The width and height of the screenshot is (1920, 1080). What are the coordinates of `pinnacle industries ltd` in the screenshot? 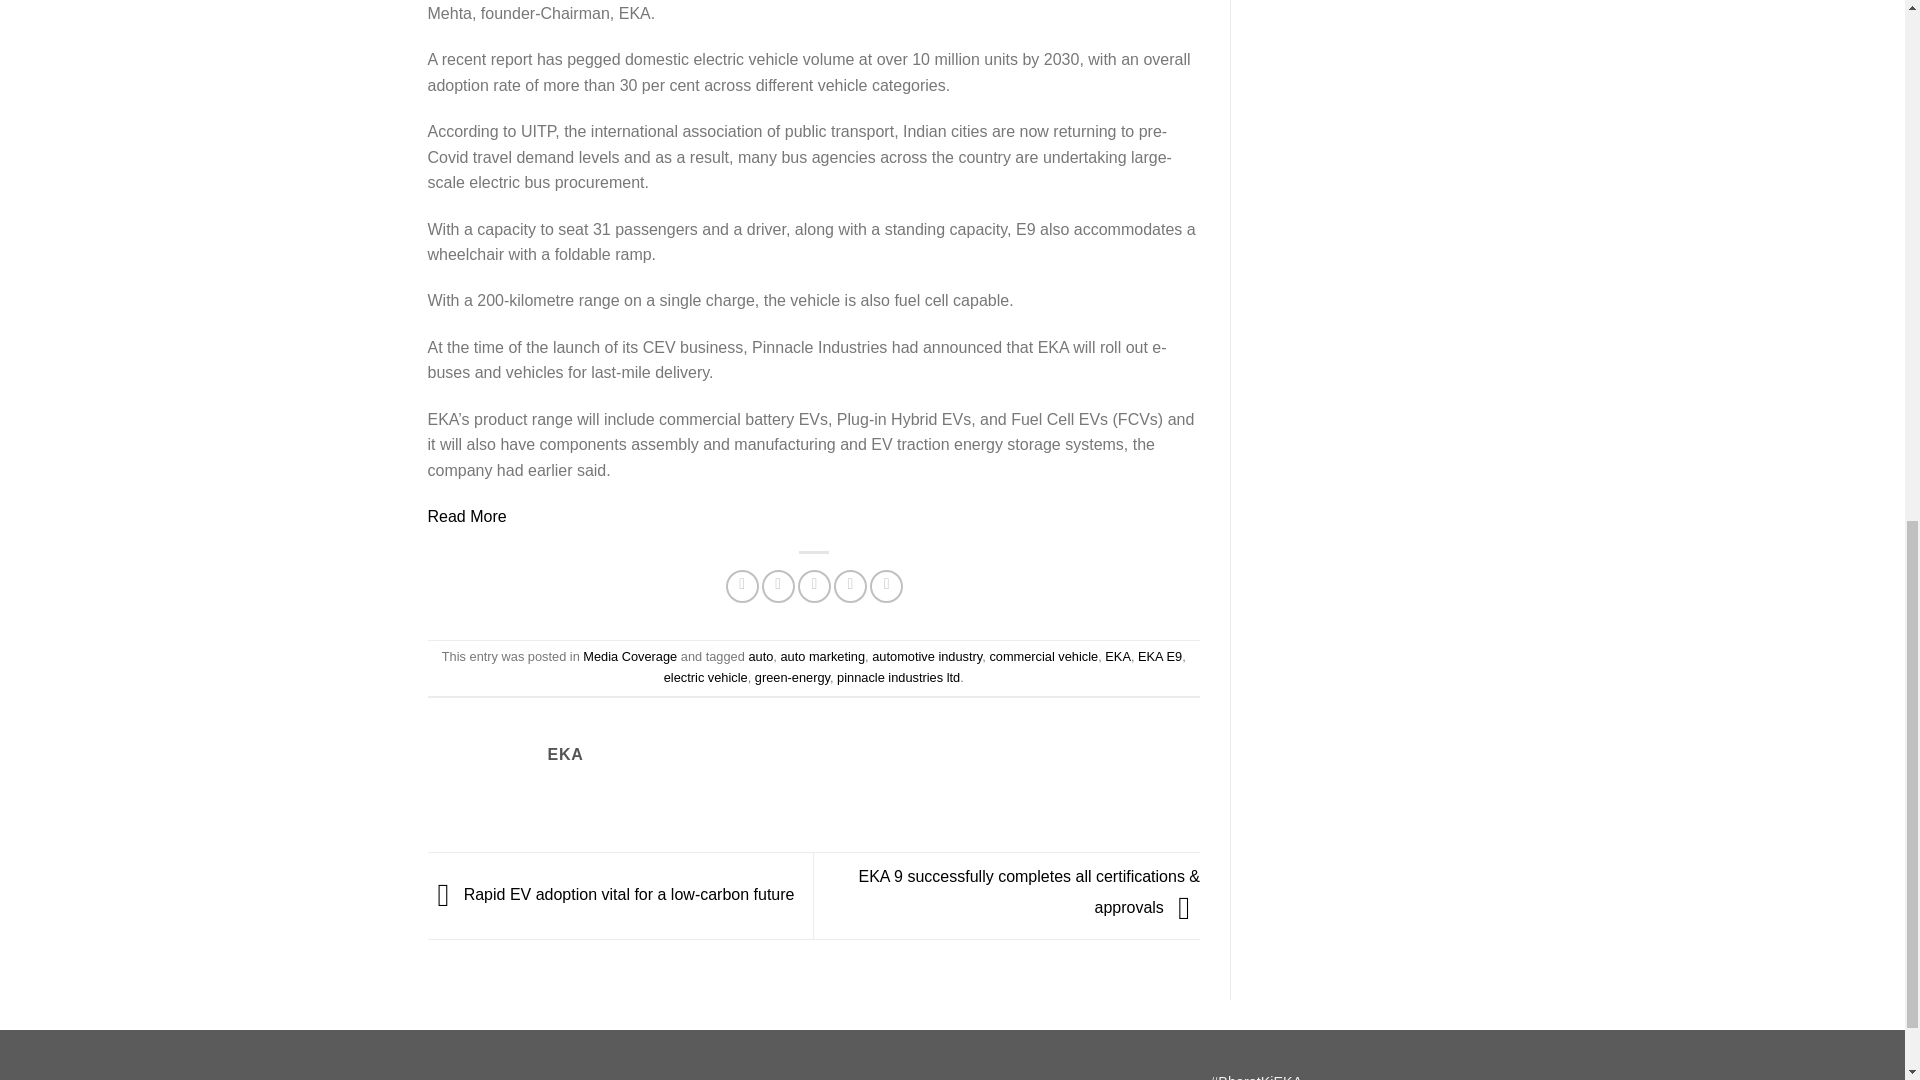 It's located at (898, 676).